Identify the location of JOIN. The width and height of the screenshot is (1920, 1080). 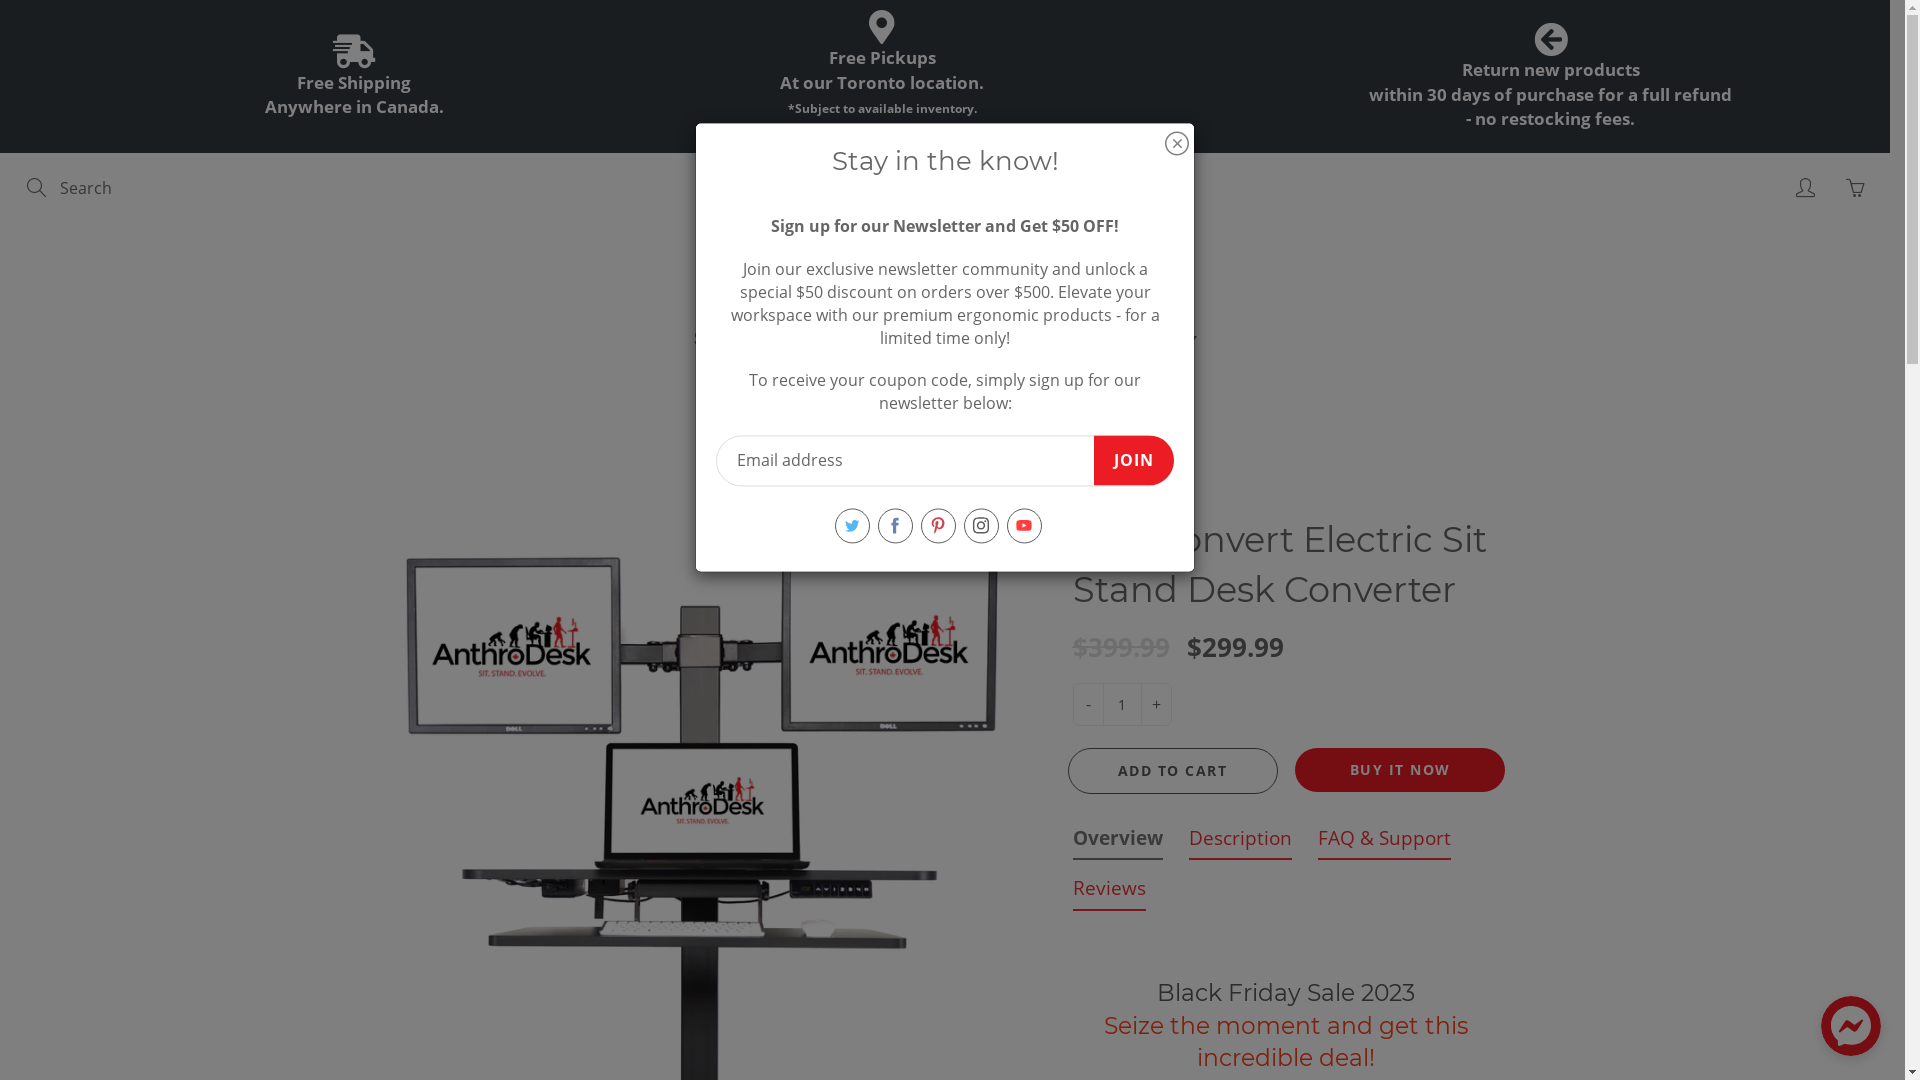
(1134, 460).